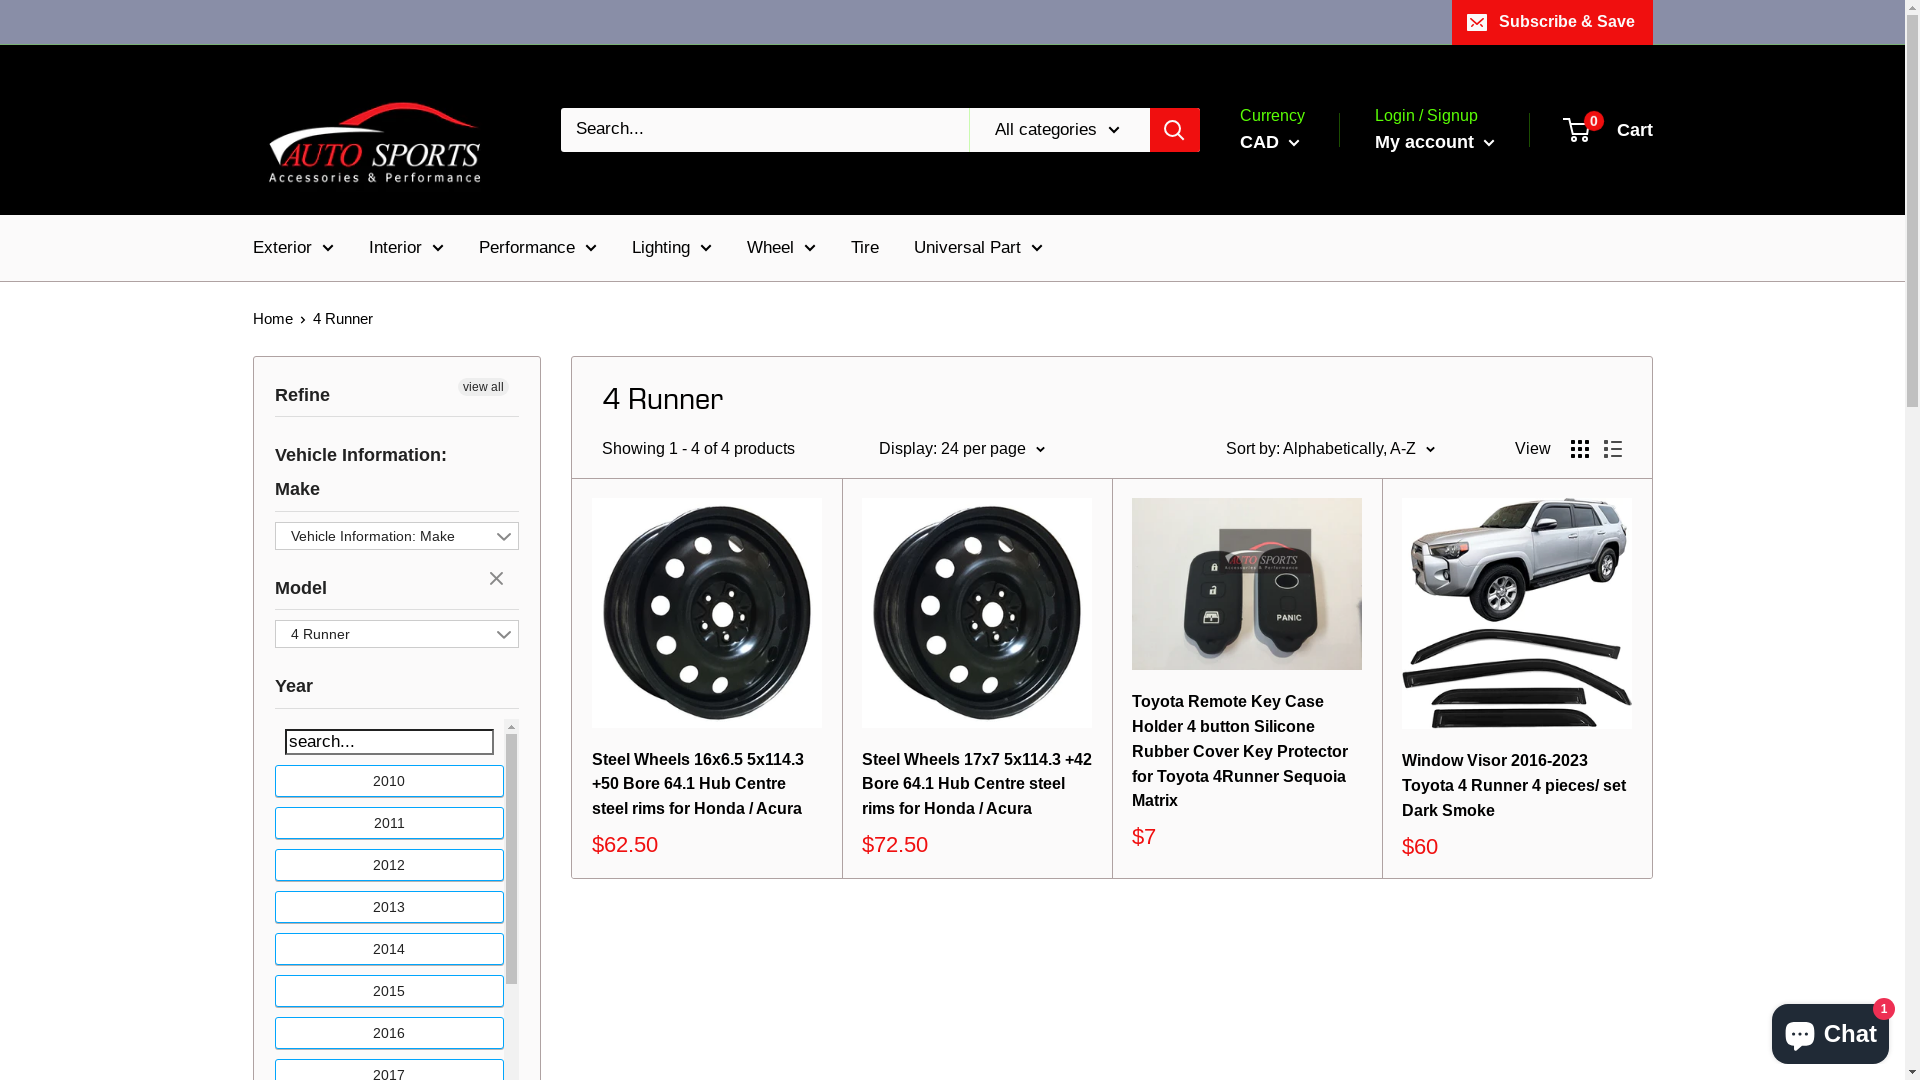  Describe the element at coordinates (390, 949) in the screenshot. I see `2014` at that location.